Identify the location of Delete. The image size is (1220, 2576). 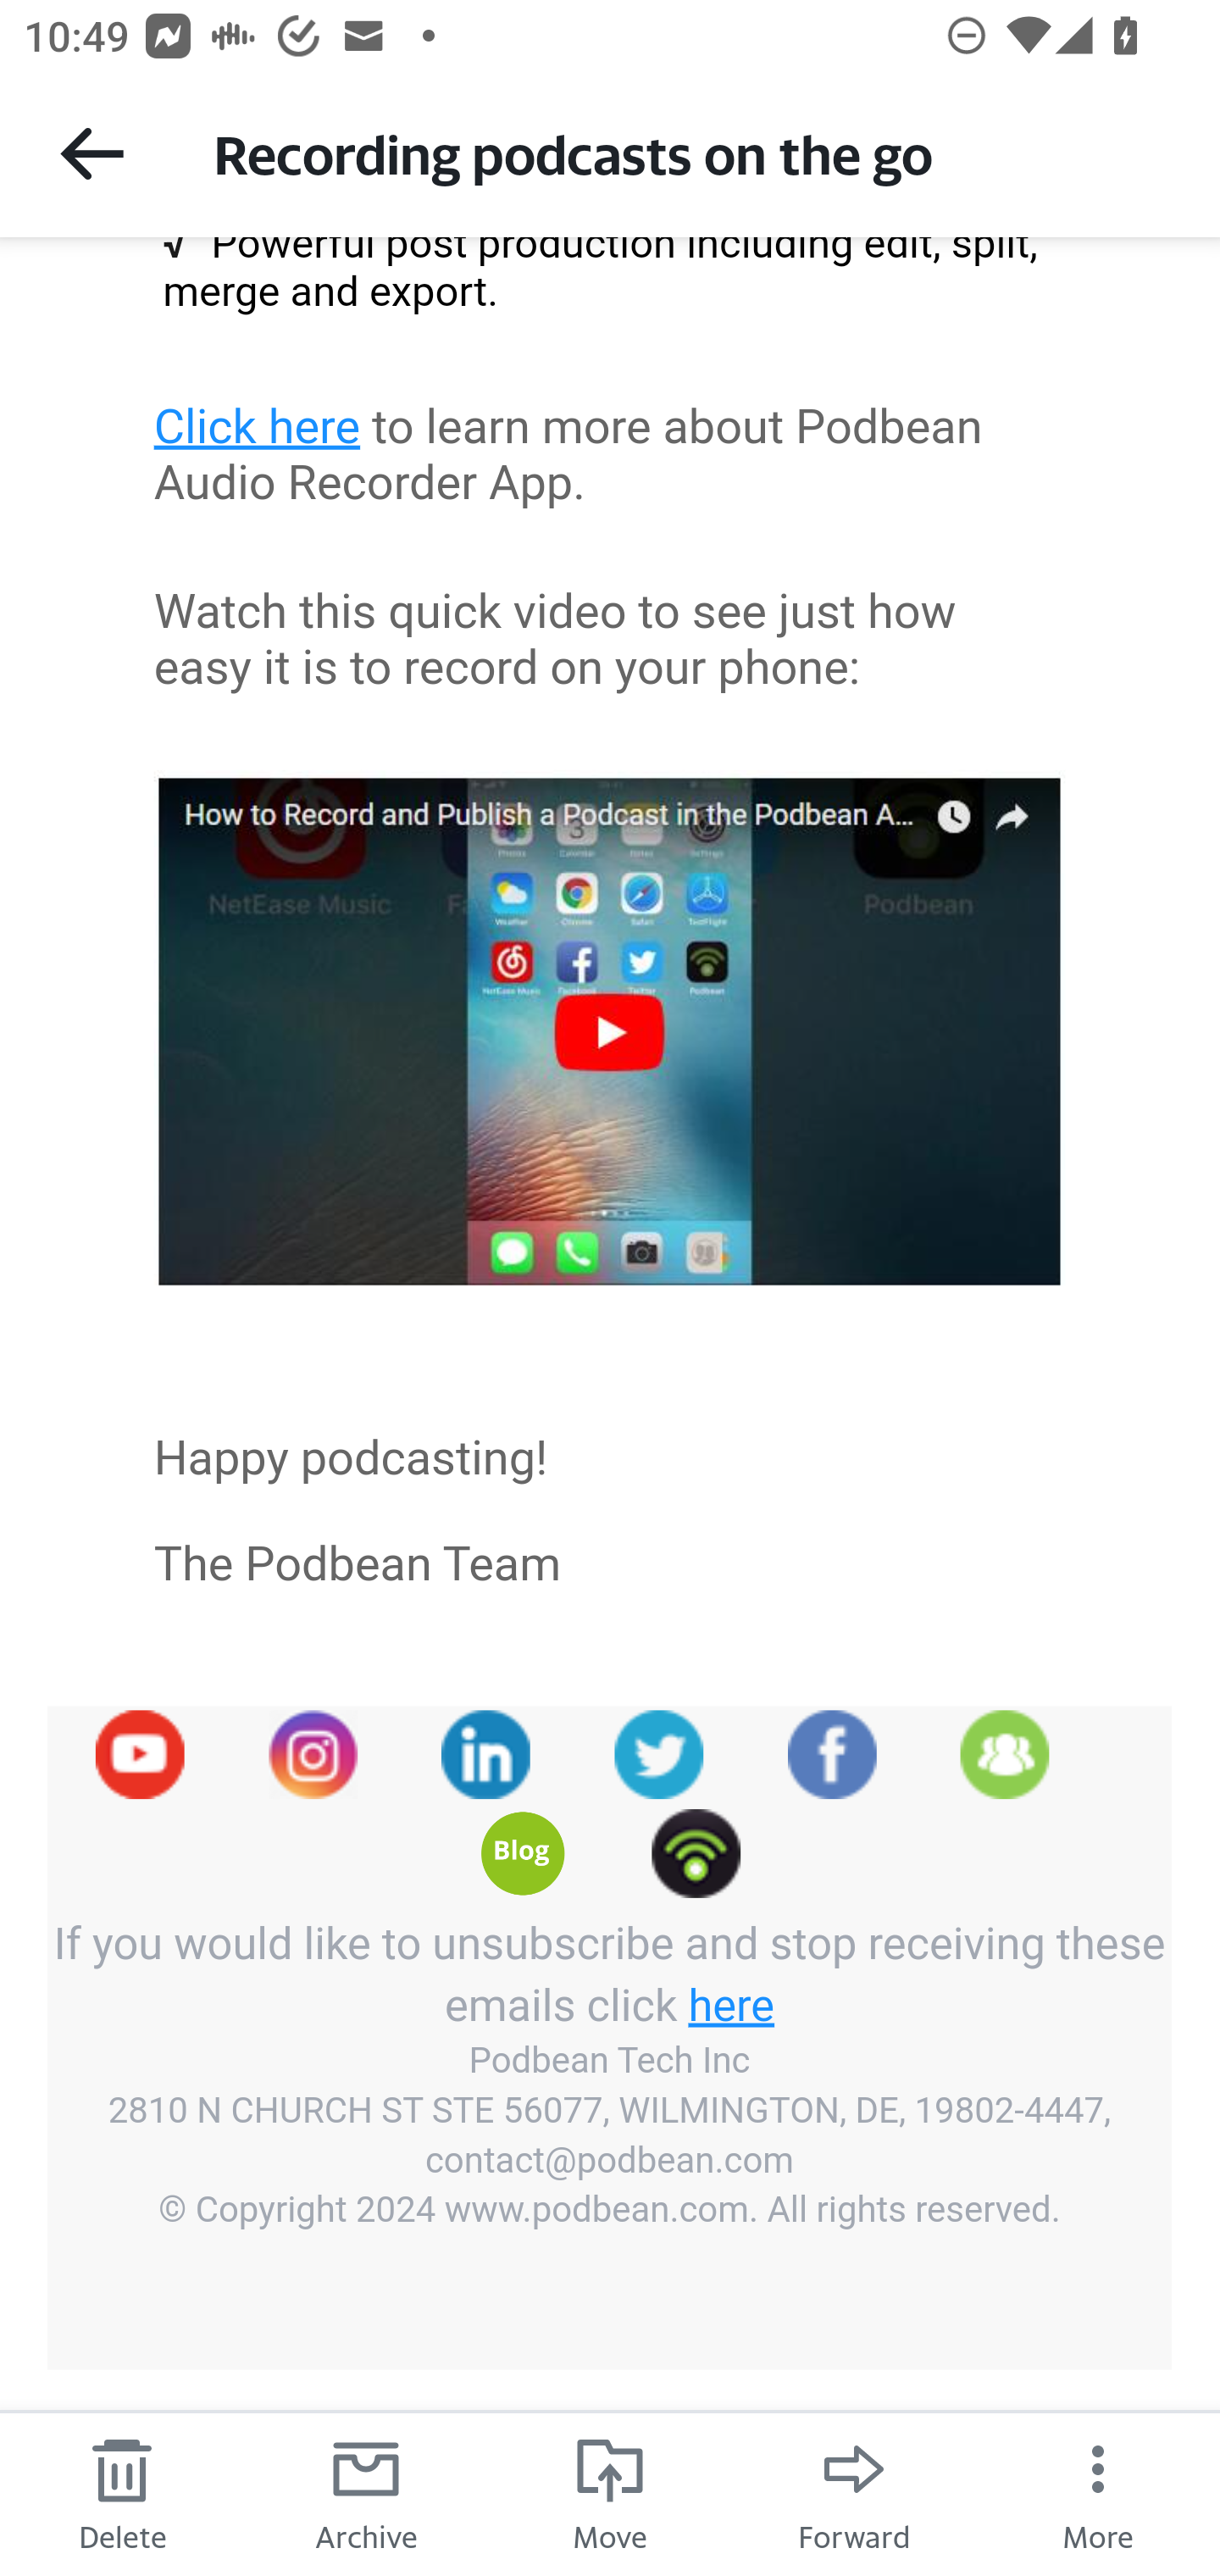
(122, 2493).